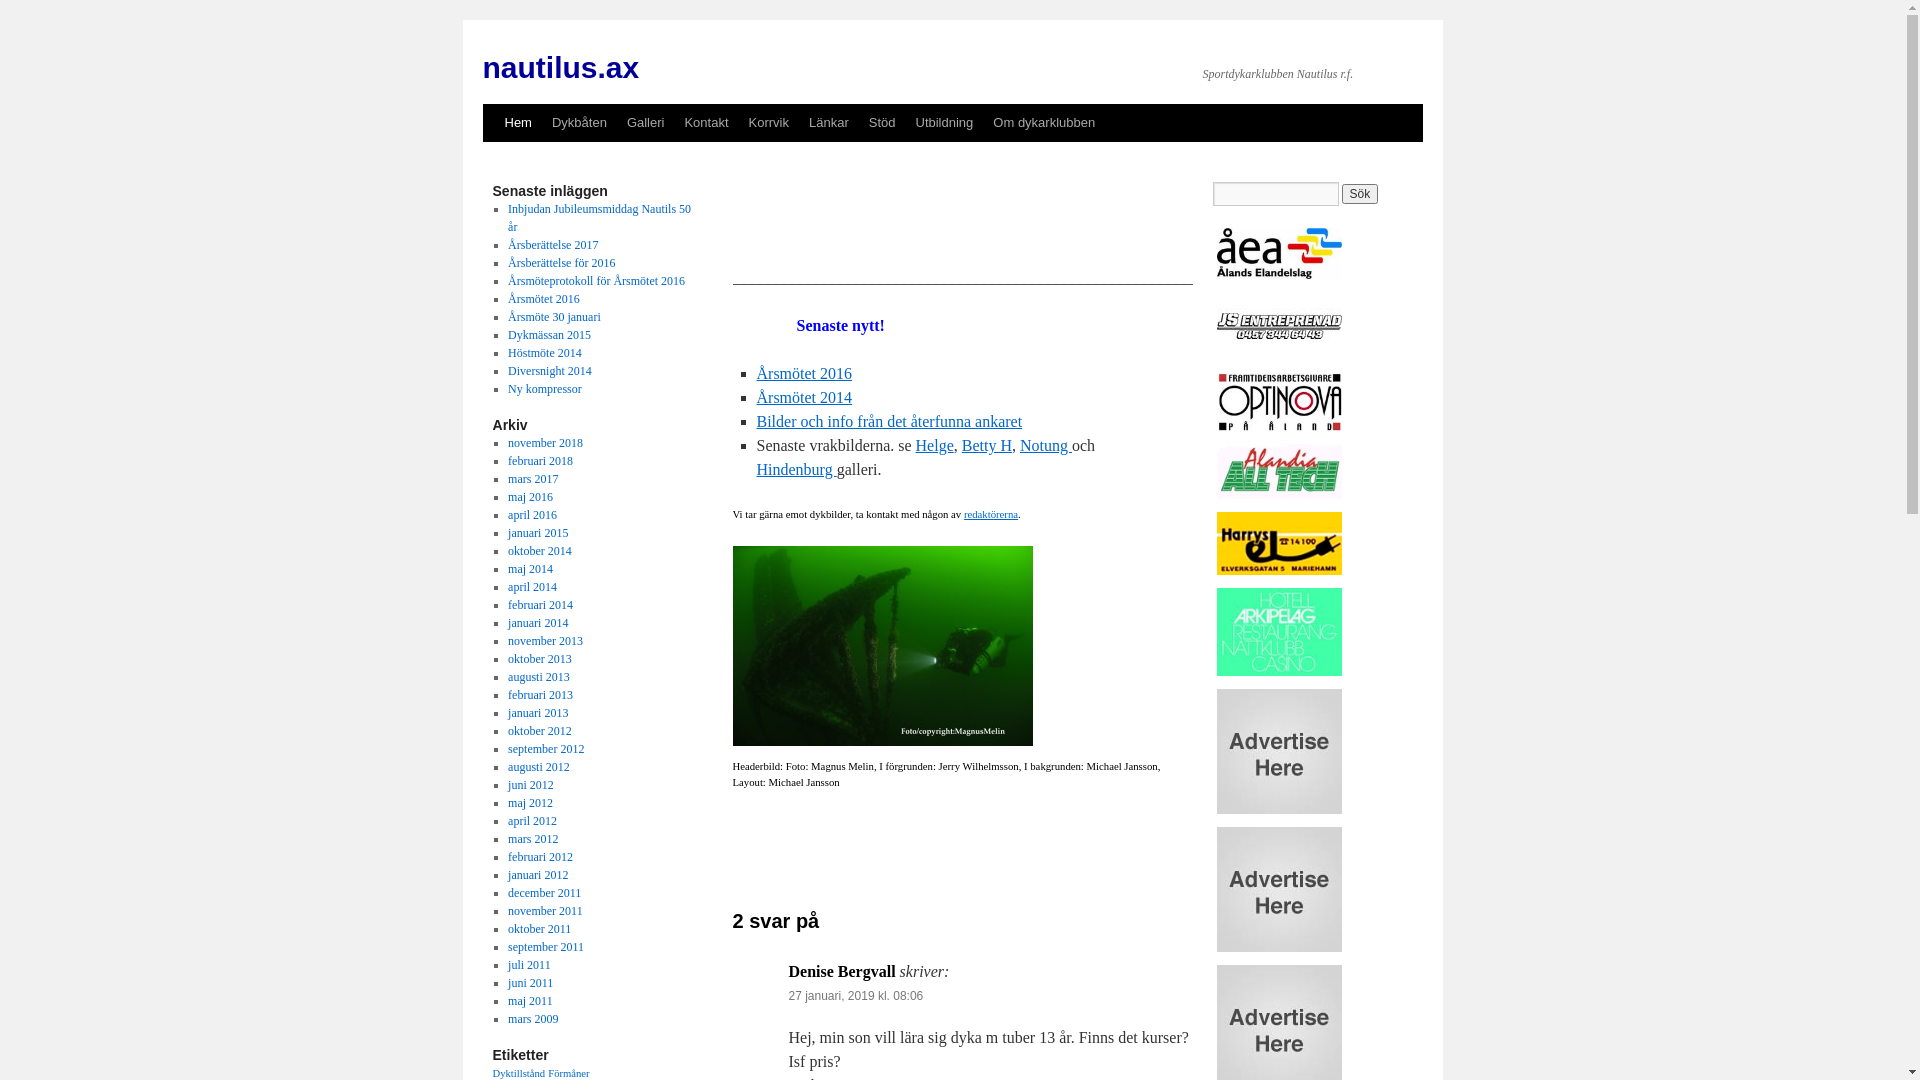 The width and height of the screenshot is (1920, 1080). I want to click on Kontakt, so click(706, 123).